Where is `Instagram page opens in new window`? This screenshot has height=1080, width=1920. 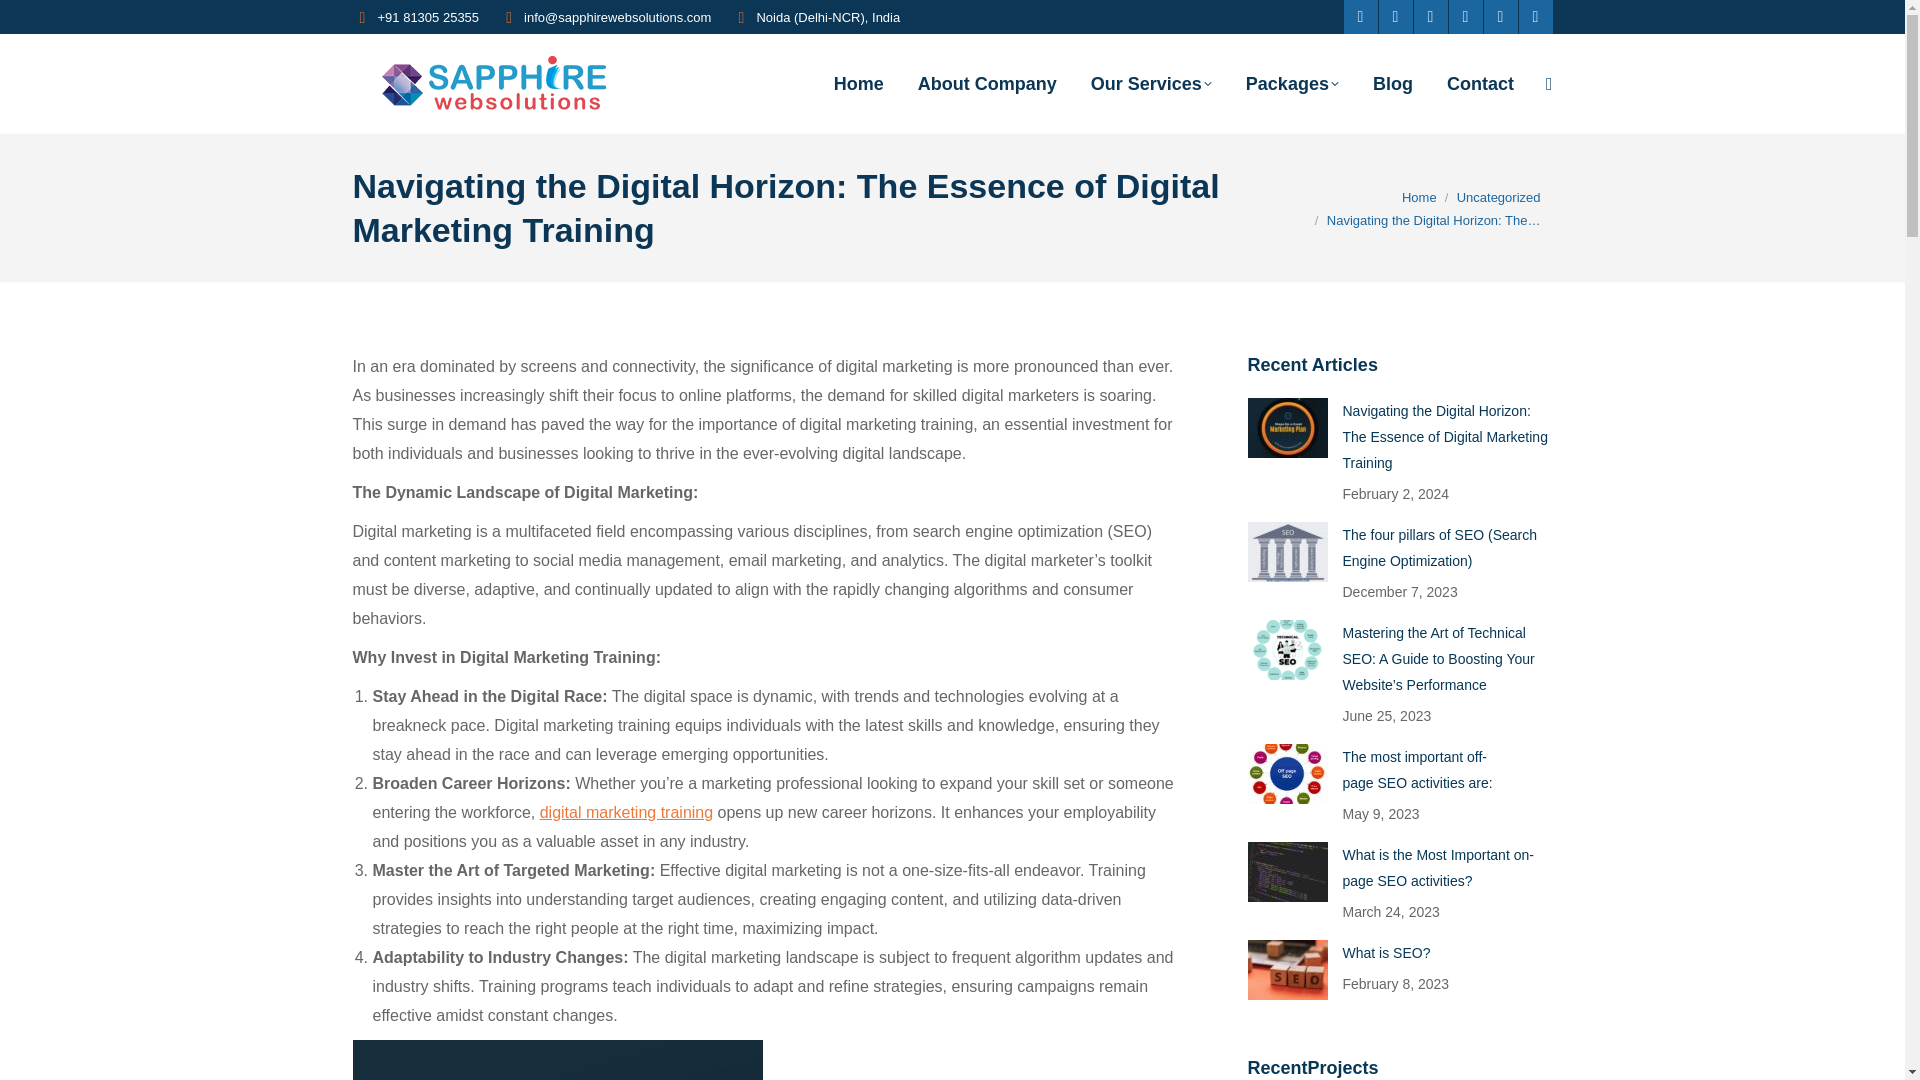
Instagram page opens in new window is located at coordinates (1501, 16).